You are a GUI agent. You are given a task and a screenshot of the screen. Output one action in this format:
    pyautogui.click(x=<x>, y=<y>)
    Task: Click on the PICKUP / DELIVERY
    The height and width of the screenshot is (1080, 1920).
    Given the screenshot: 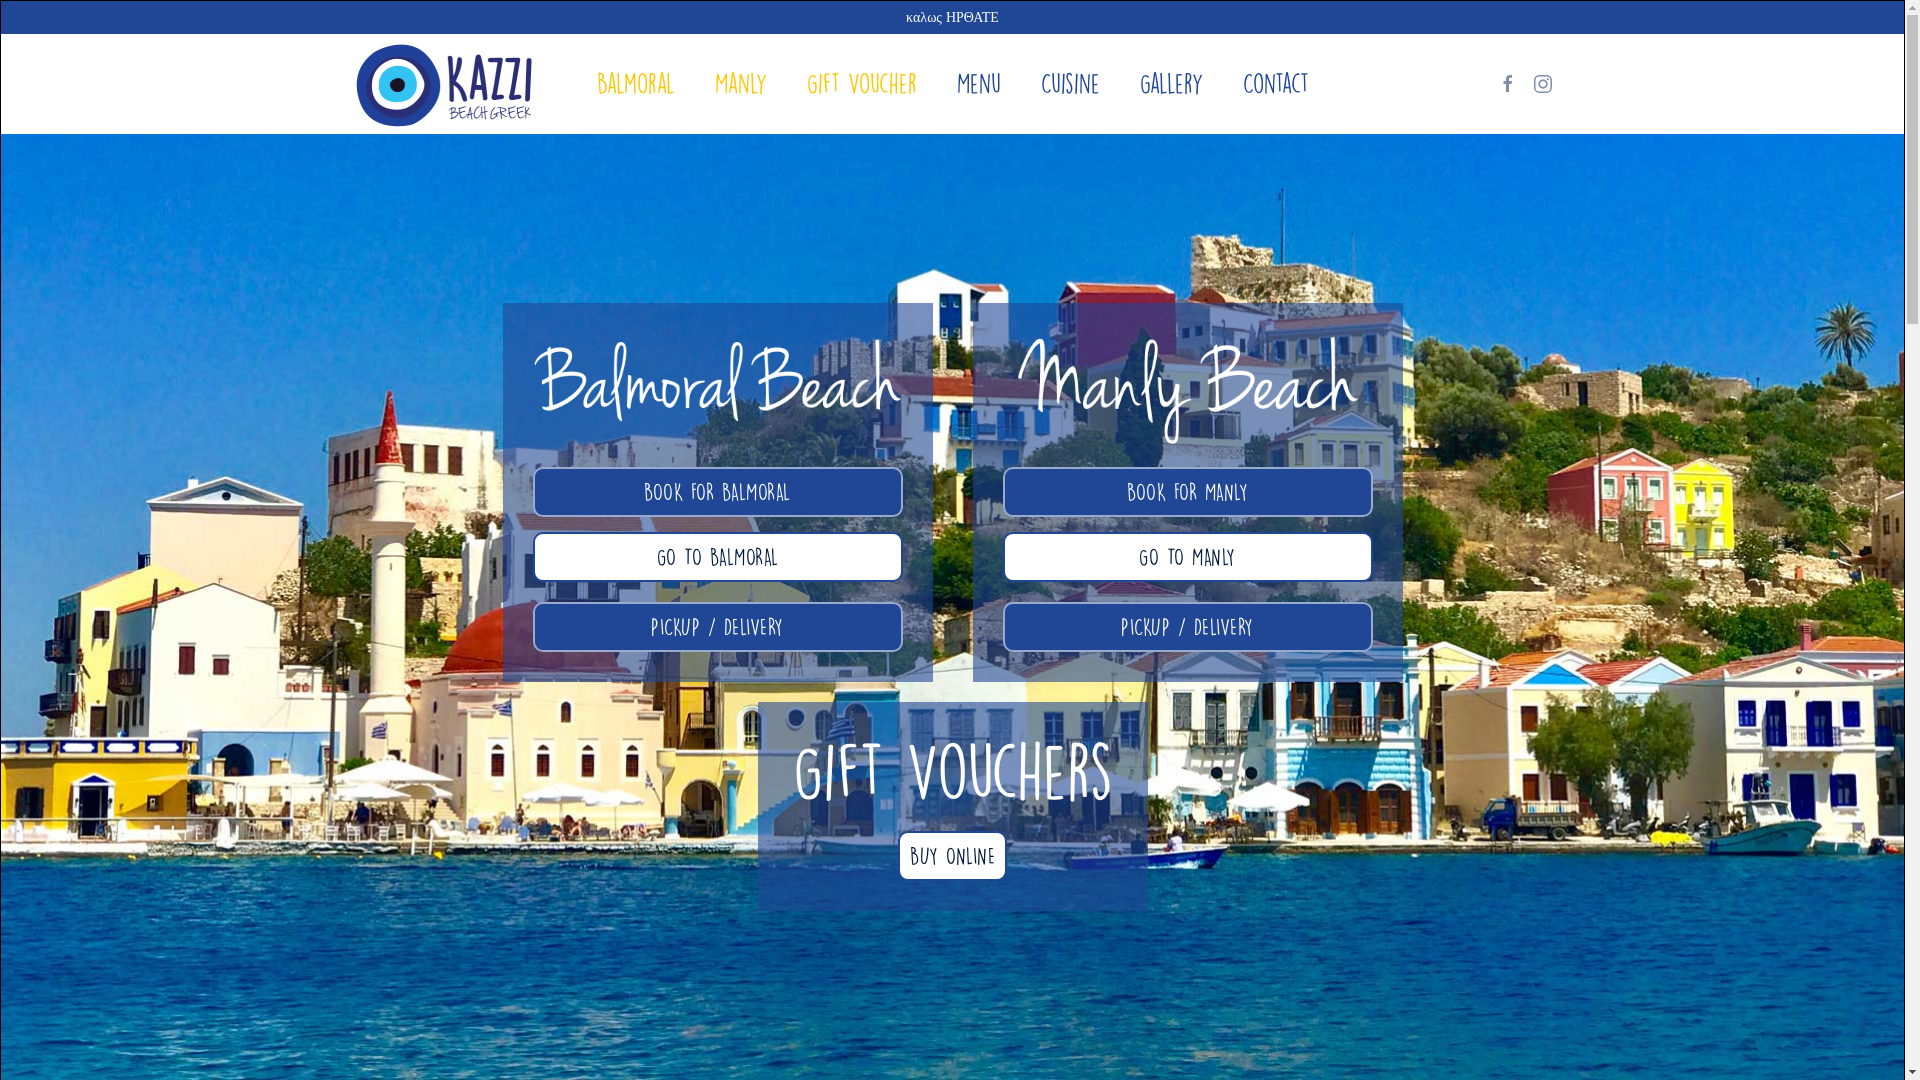 What is the action you would take?
    pyautogui.click(x=1187, y=627)
    